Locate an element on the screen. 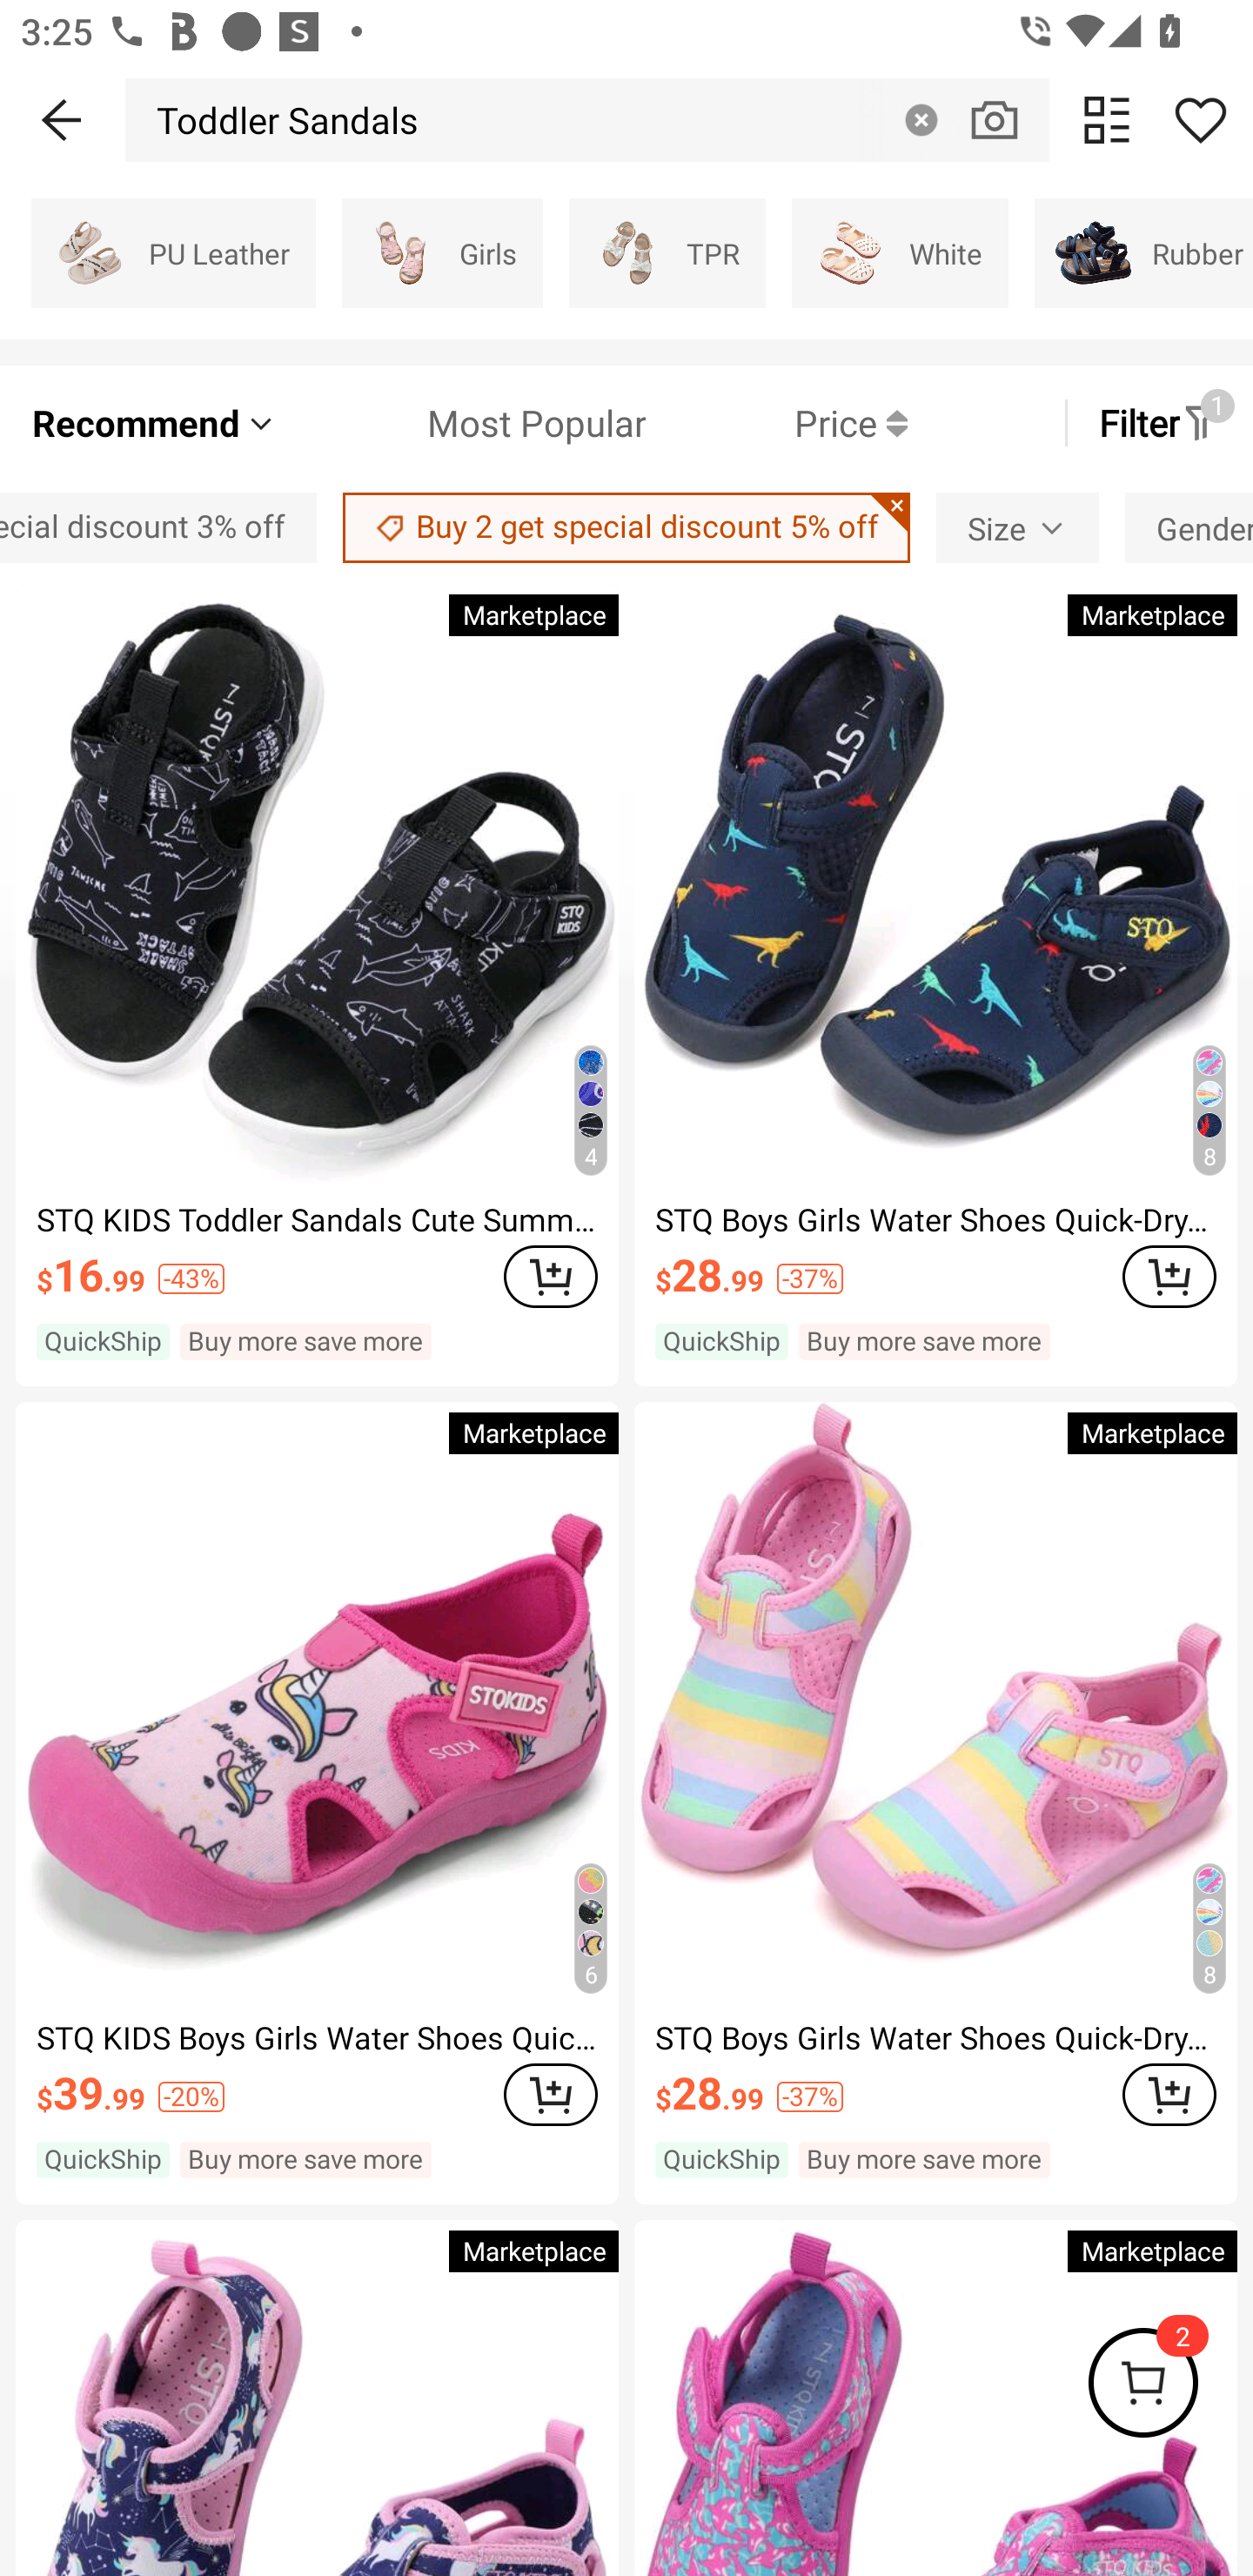 Image resolution: width=1253 pixels, height=2576 pixels. ADD TO CART is located at coordinates (550, 2094).